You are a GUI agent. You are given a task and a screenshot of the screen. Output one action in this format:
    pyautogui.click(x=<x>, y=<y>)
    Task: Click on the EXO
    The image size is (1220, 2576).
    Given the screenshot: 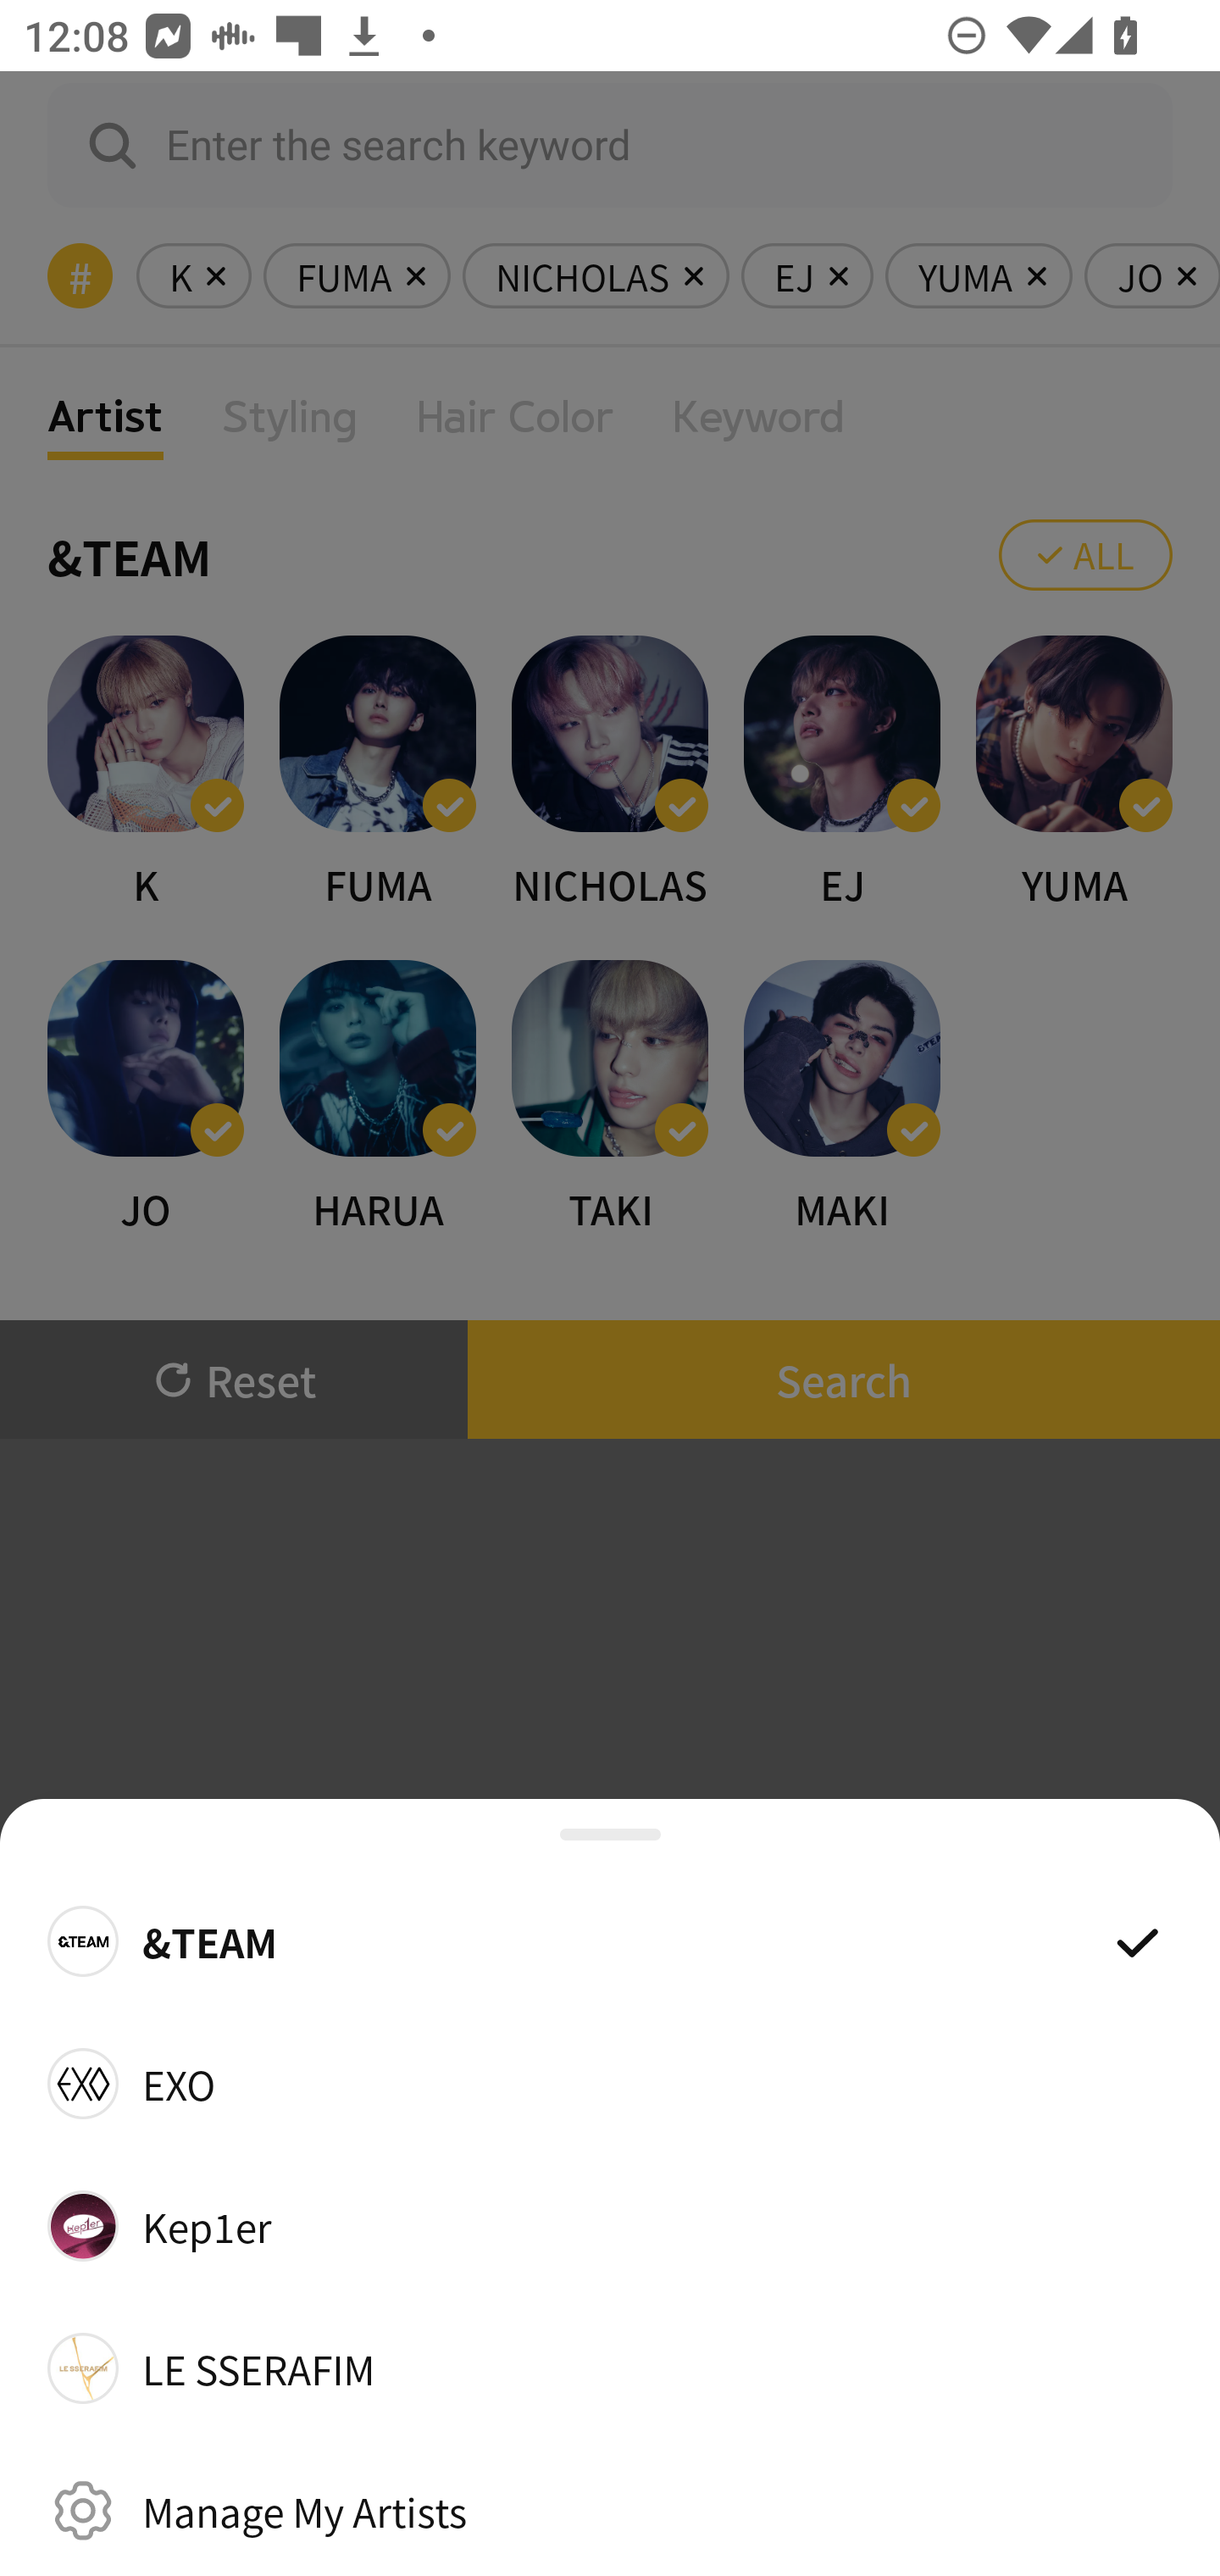 What is the action you would take?
    pyautogui.click(x=610, y=2083)
    